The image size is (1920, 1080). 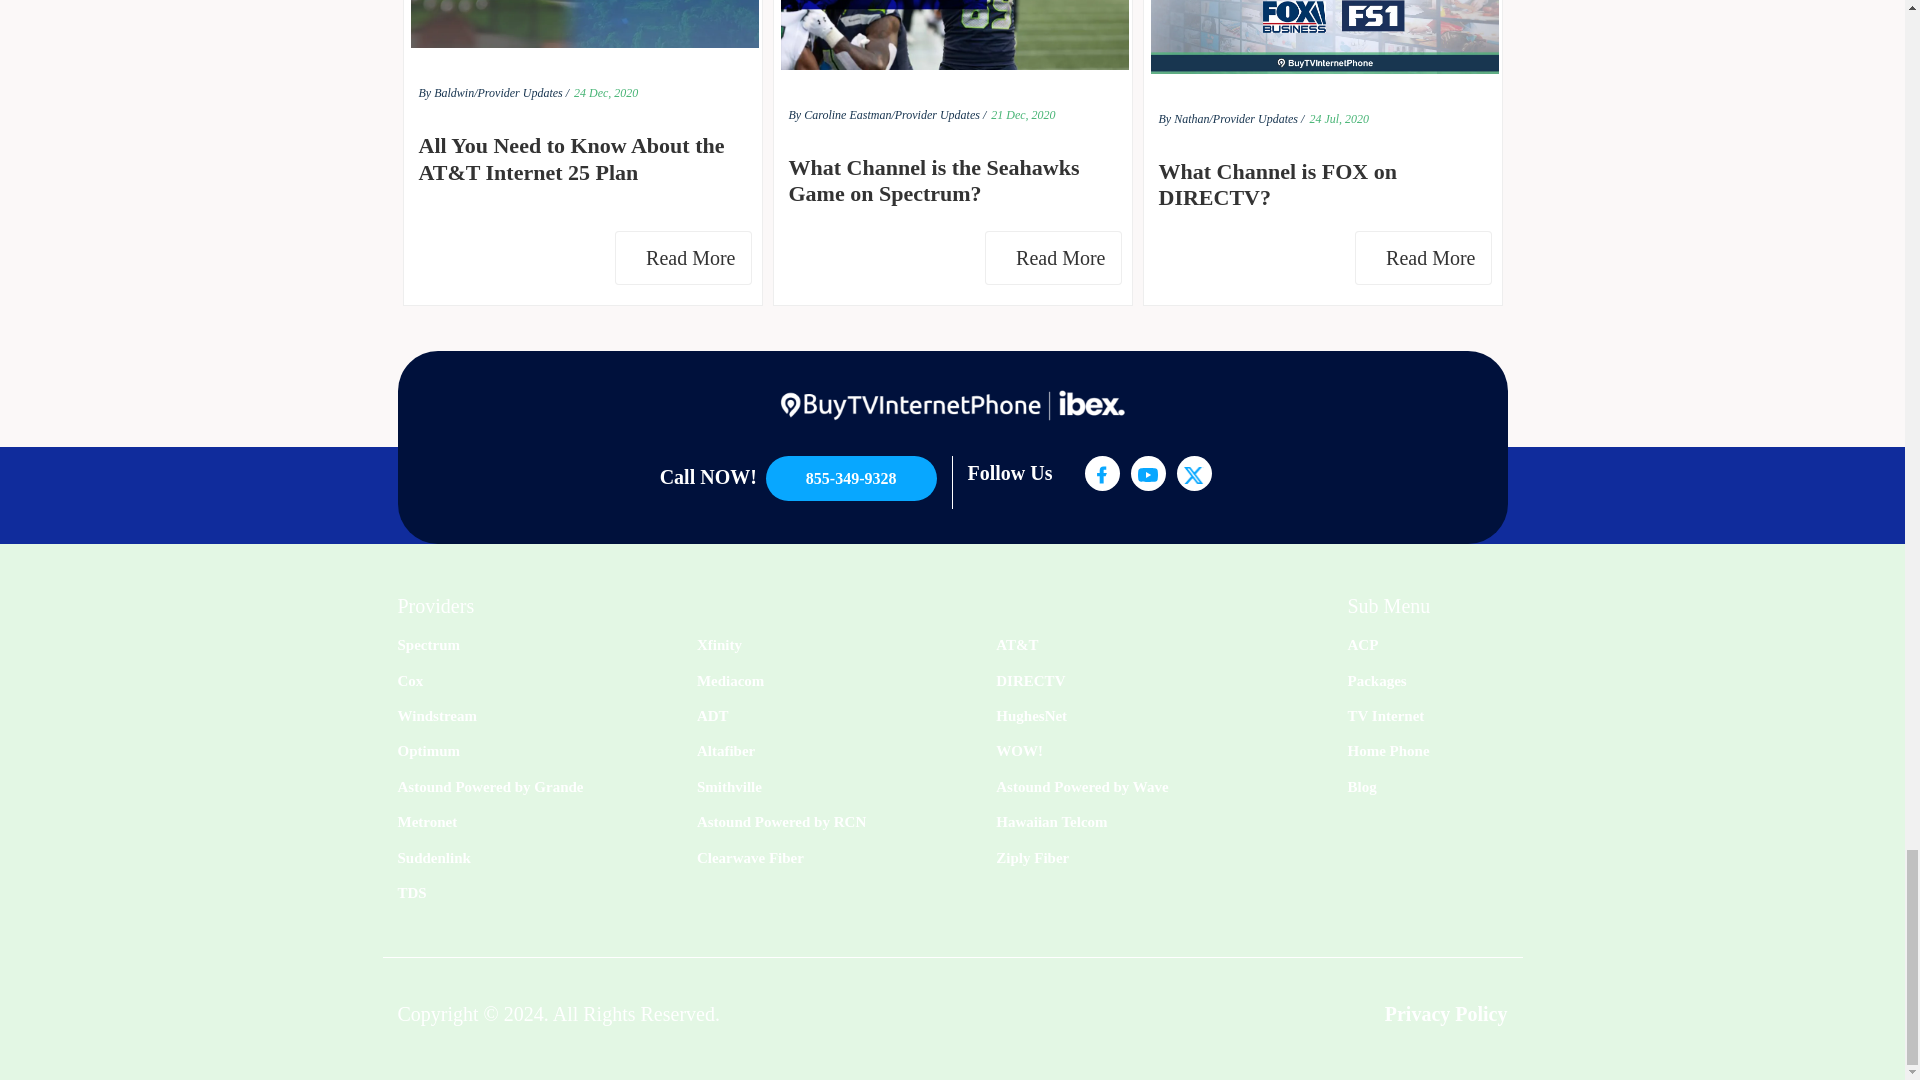 I want to click on What Channel is the Seahawks Game on Spectrum?, so click(x=951, y=182).